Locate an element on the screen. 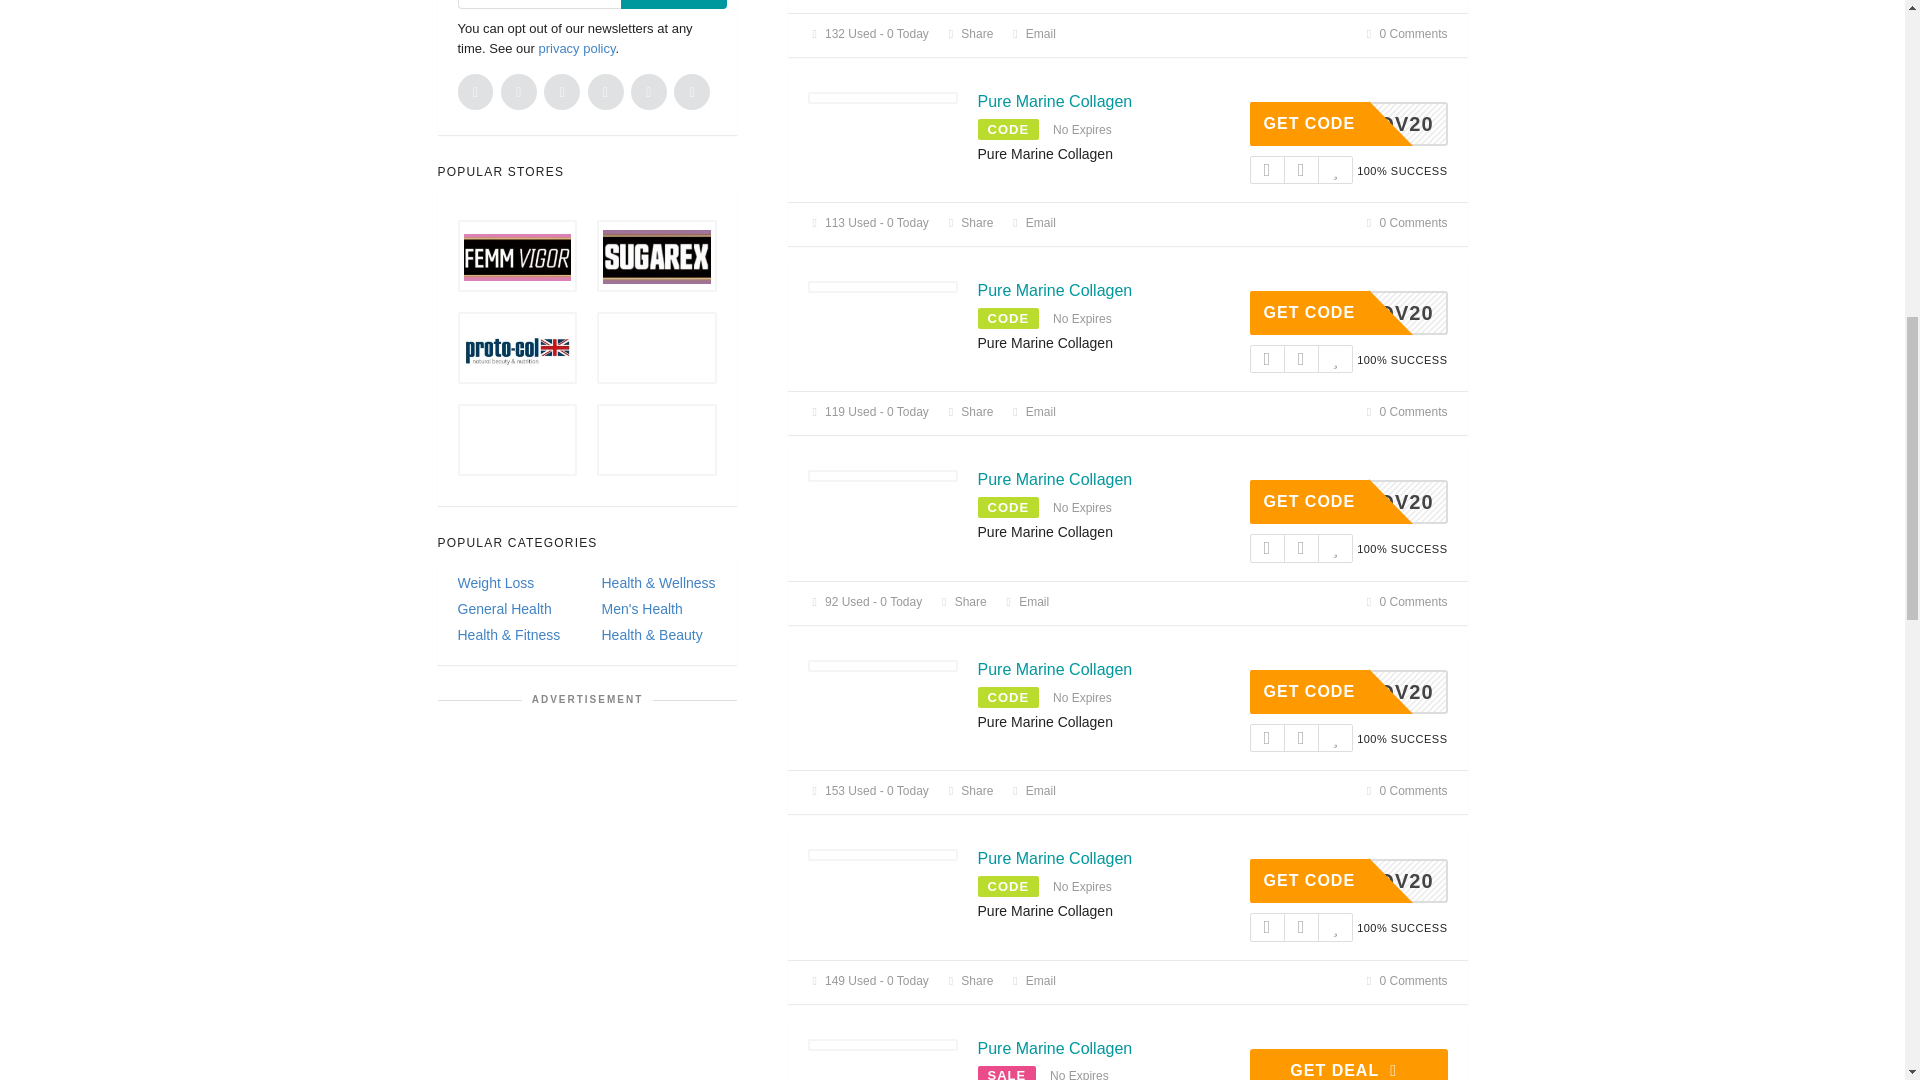  Send this coupon to an email is located at coordinates (1032, 34).